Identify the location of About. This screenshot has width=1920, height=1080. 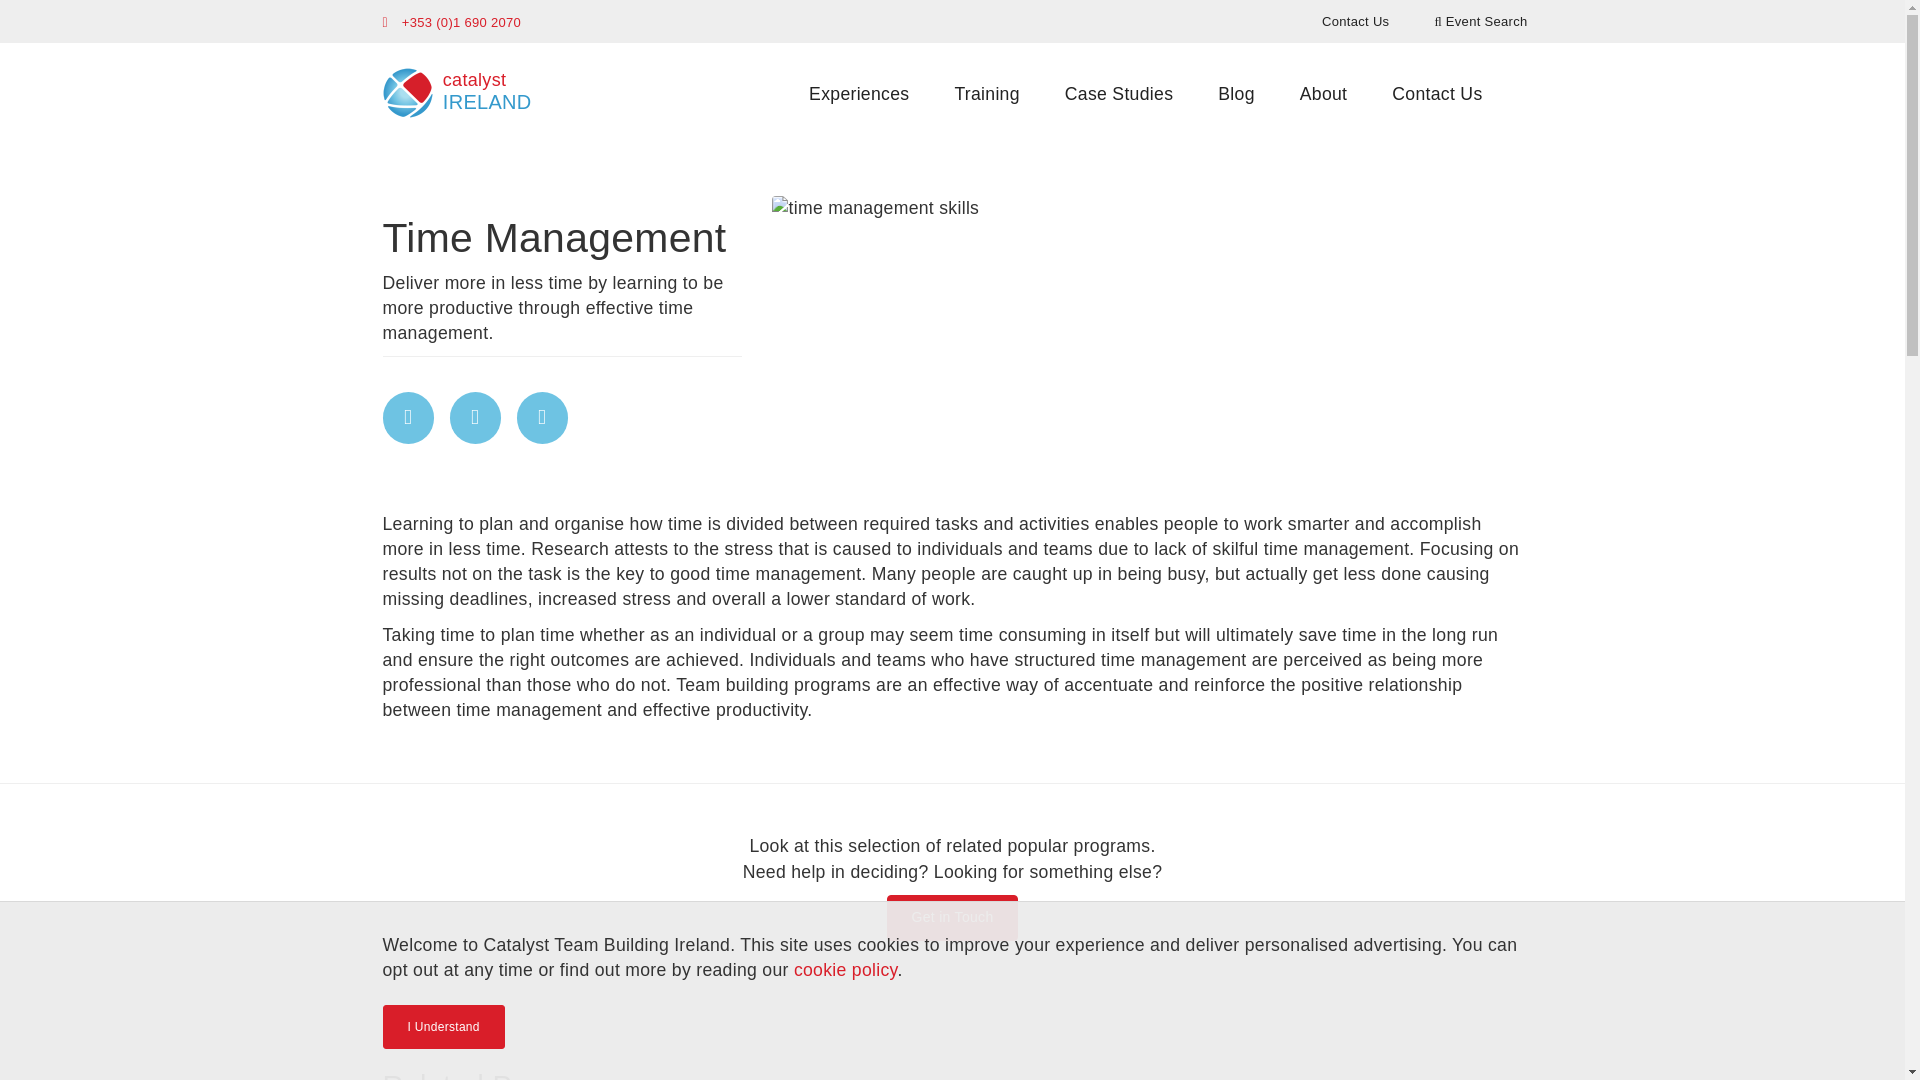
(1236, 94).